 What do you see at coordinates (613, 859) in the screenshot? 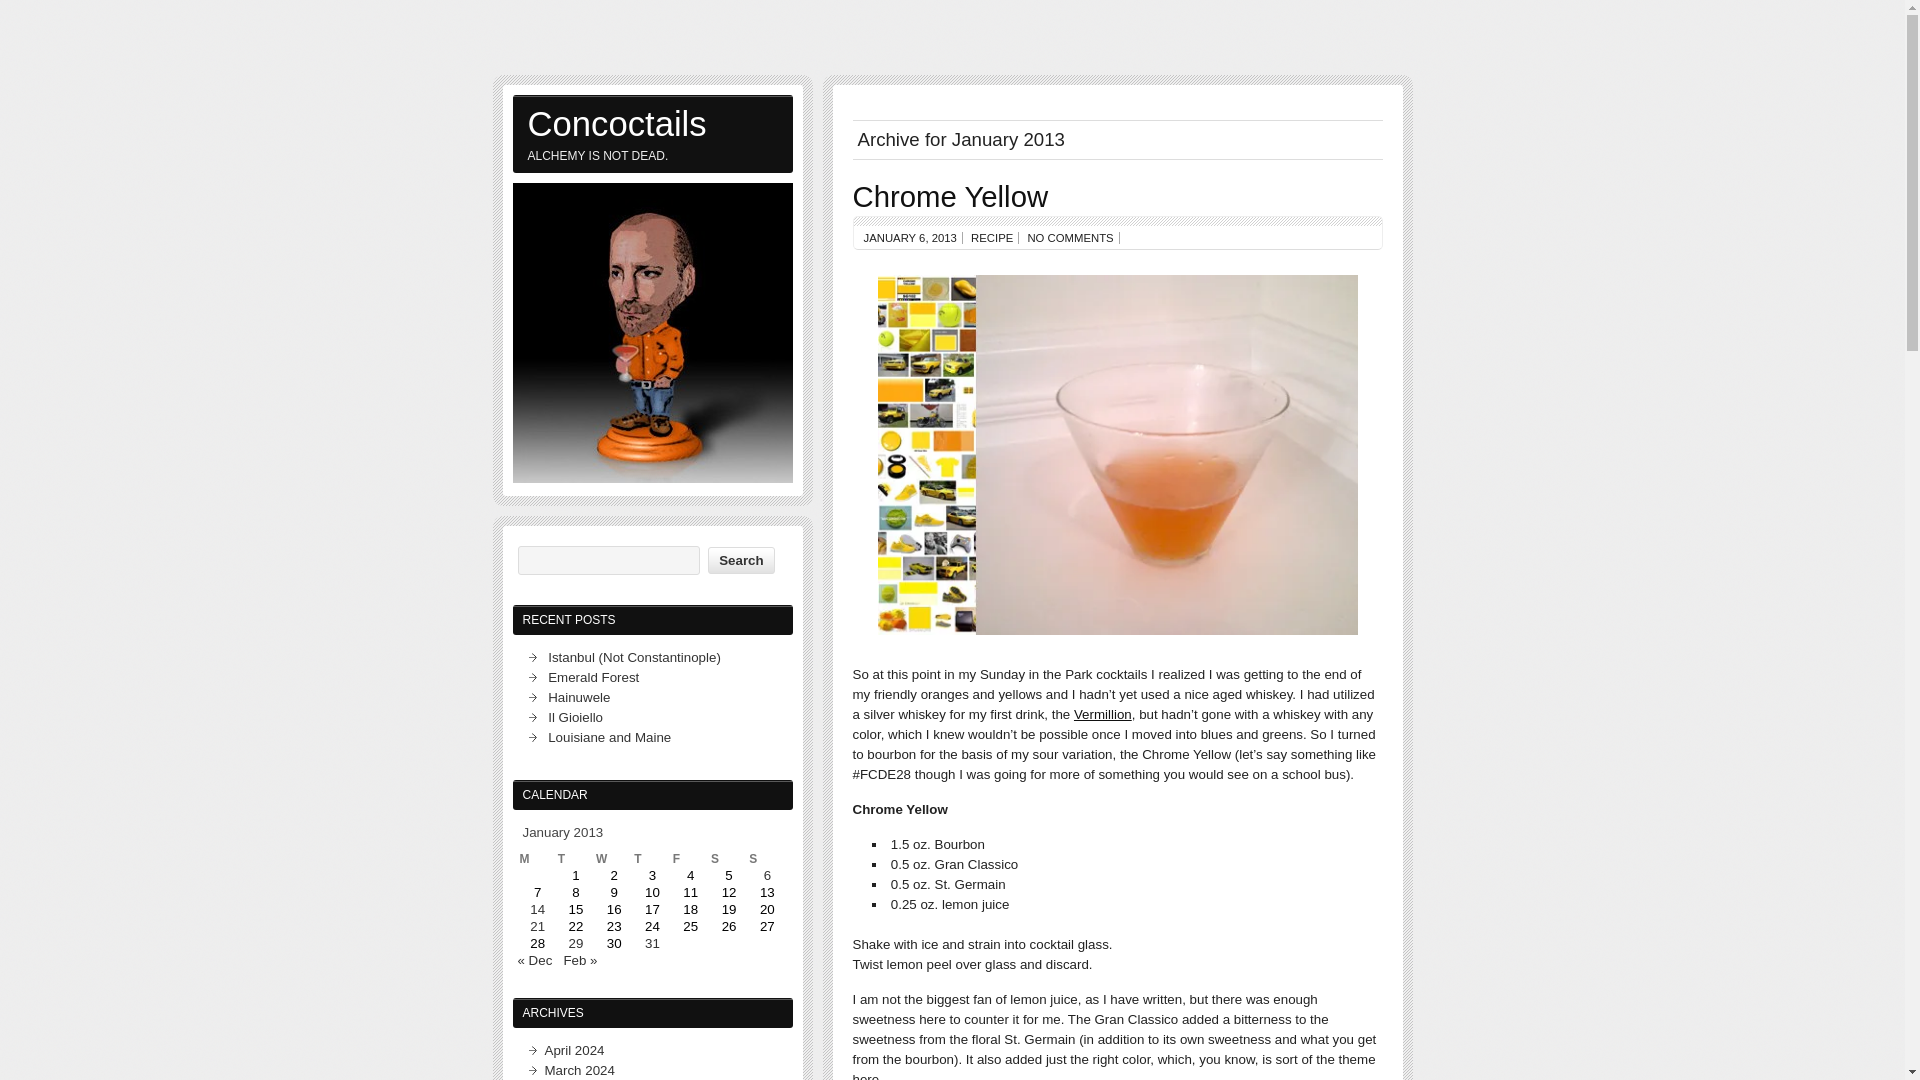
I see `Wednesday` at bounding box center [613, 859].